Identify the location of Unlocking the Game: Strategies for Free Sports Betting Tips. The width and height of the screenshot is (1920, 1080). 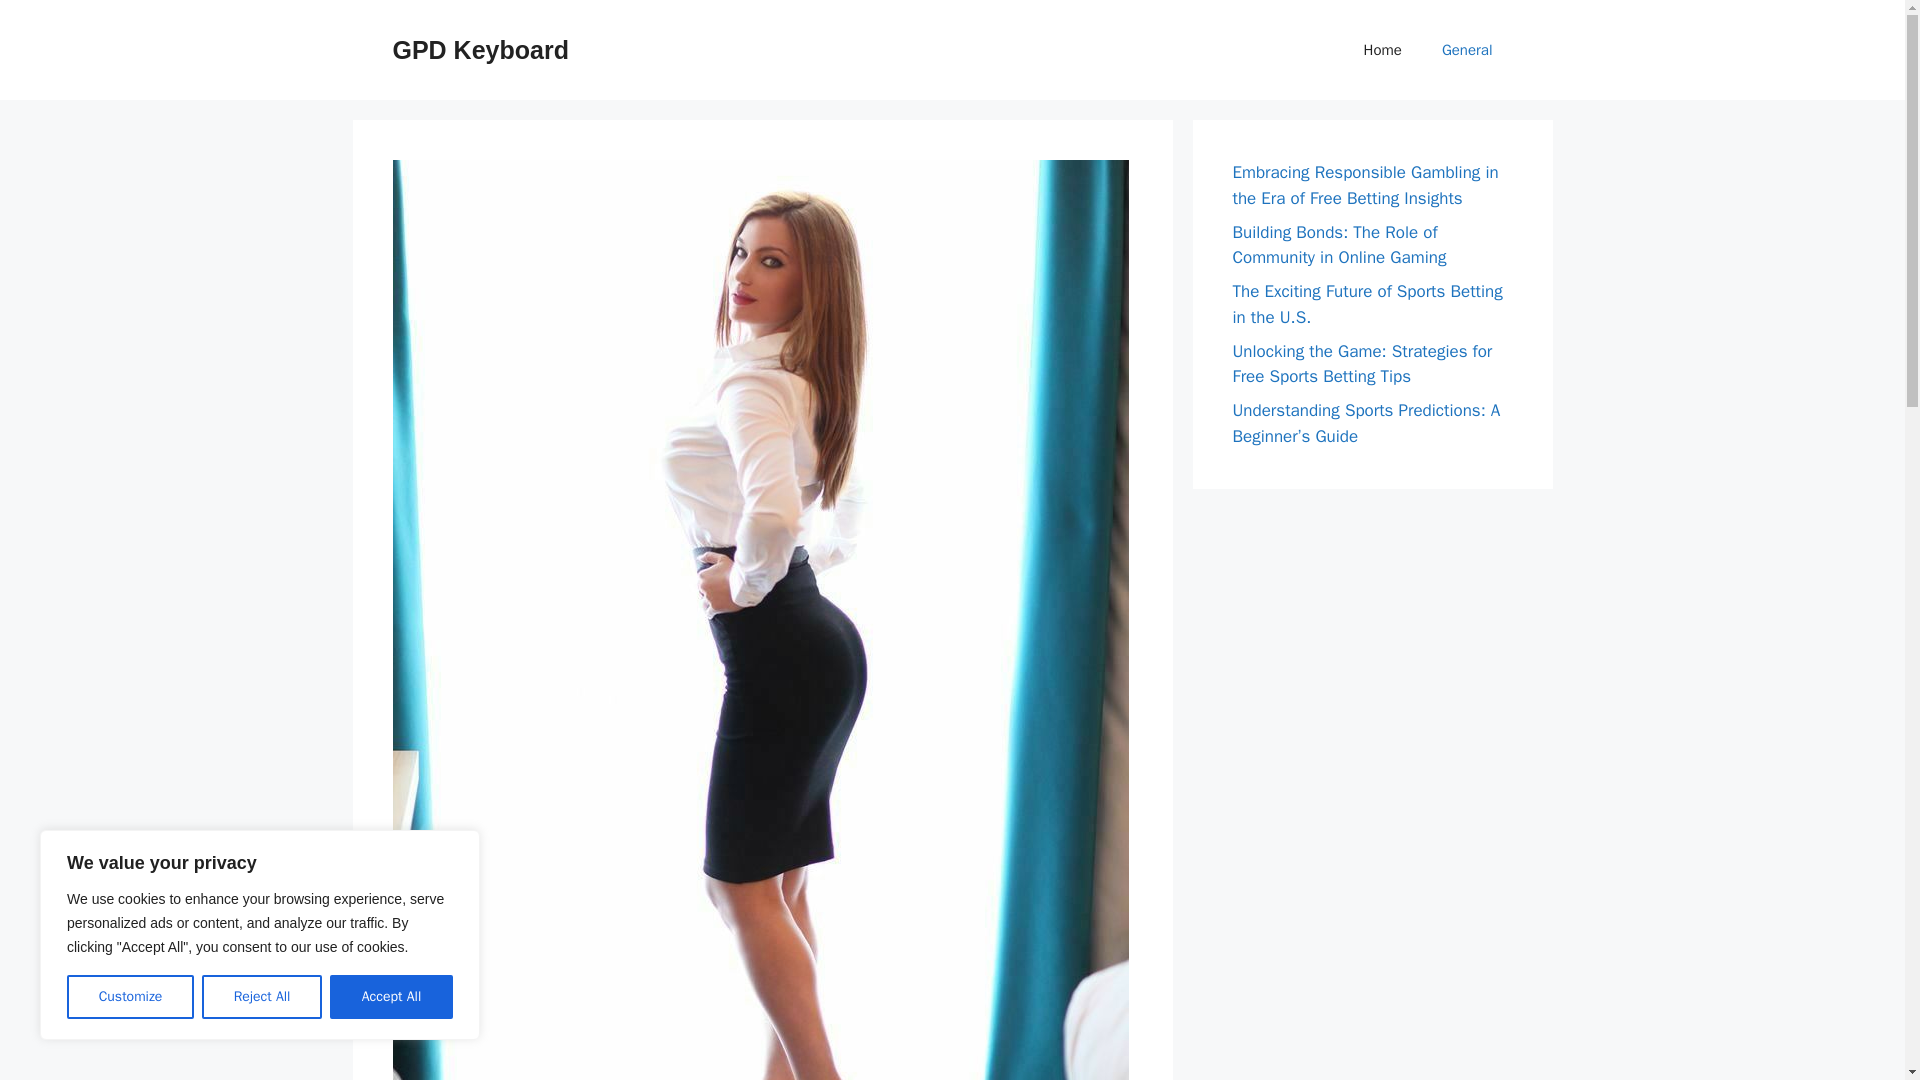
(1362, 363).